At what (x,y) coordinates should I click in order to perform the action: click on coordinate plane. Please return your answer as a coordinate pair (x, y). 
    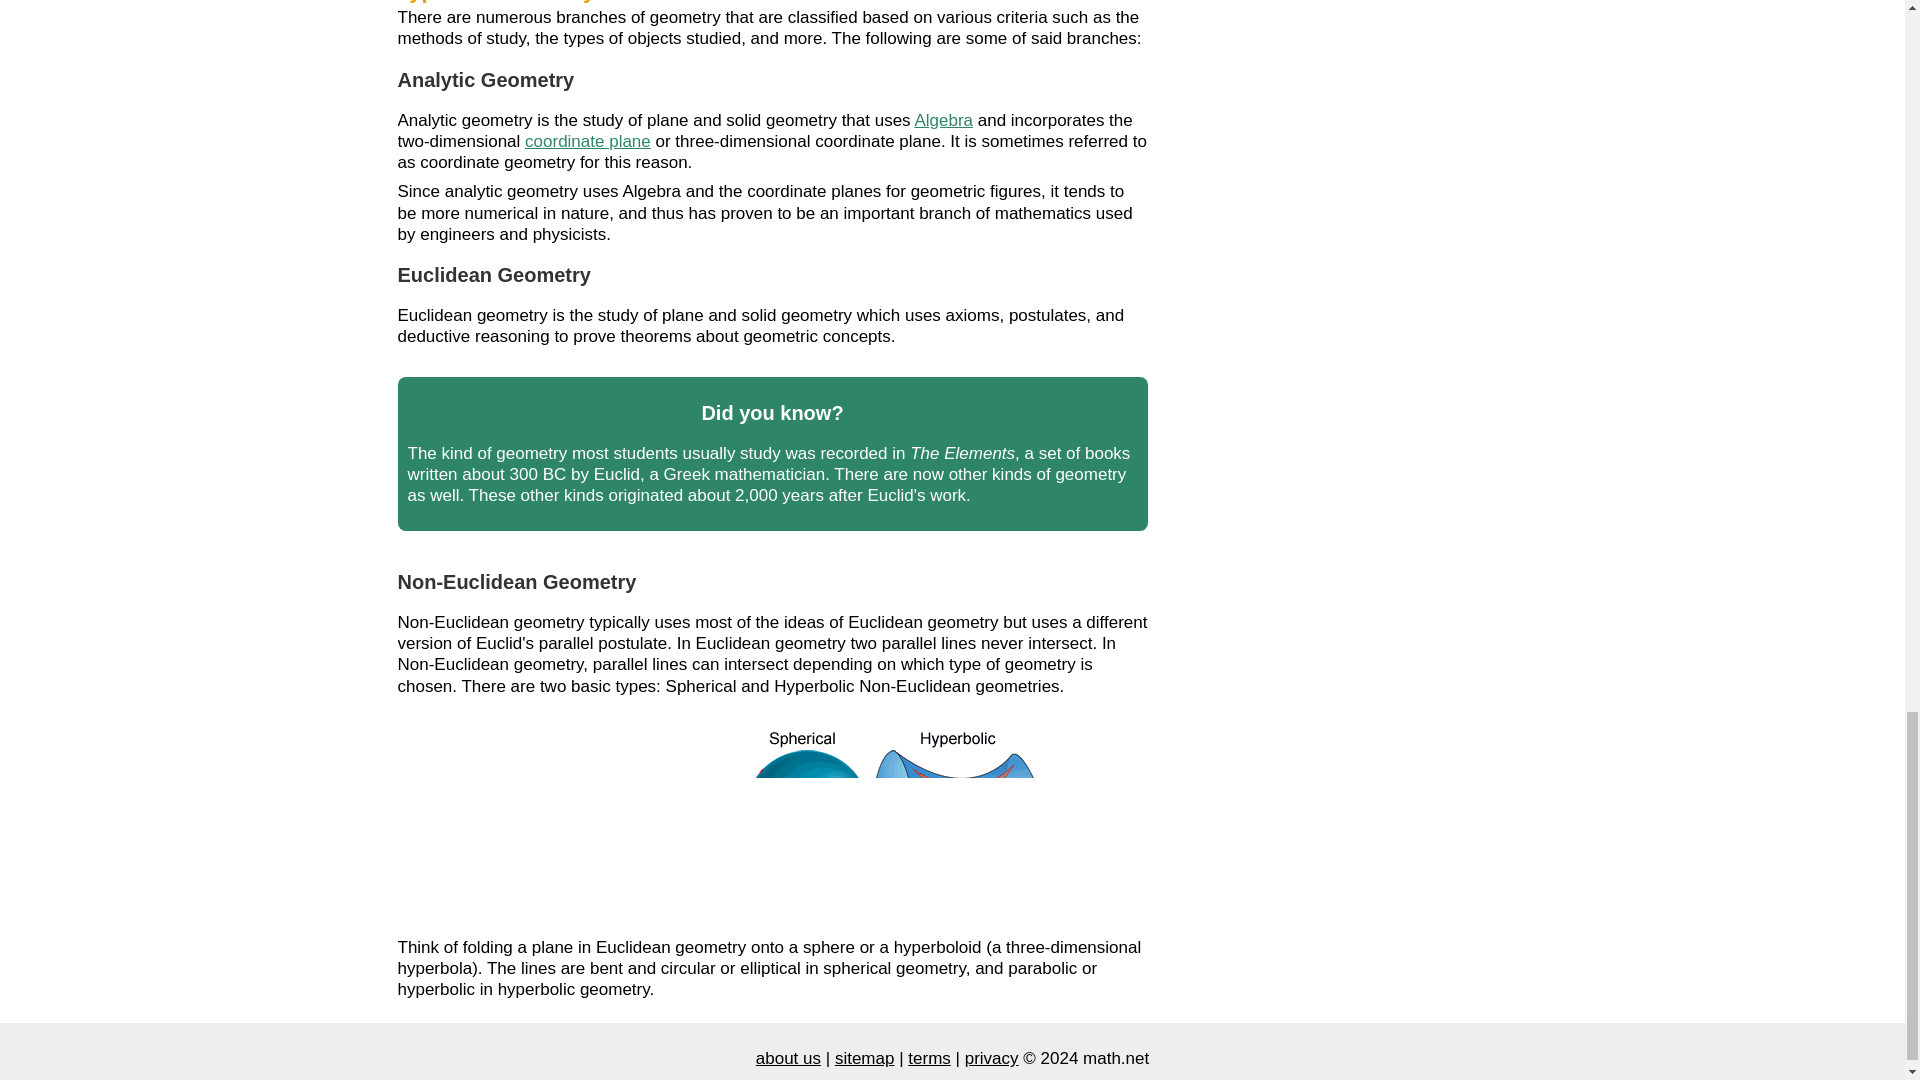
    Looking at the image, I should click on (587, 141).